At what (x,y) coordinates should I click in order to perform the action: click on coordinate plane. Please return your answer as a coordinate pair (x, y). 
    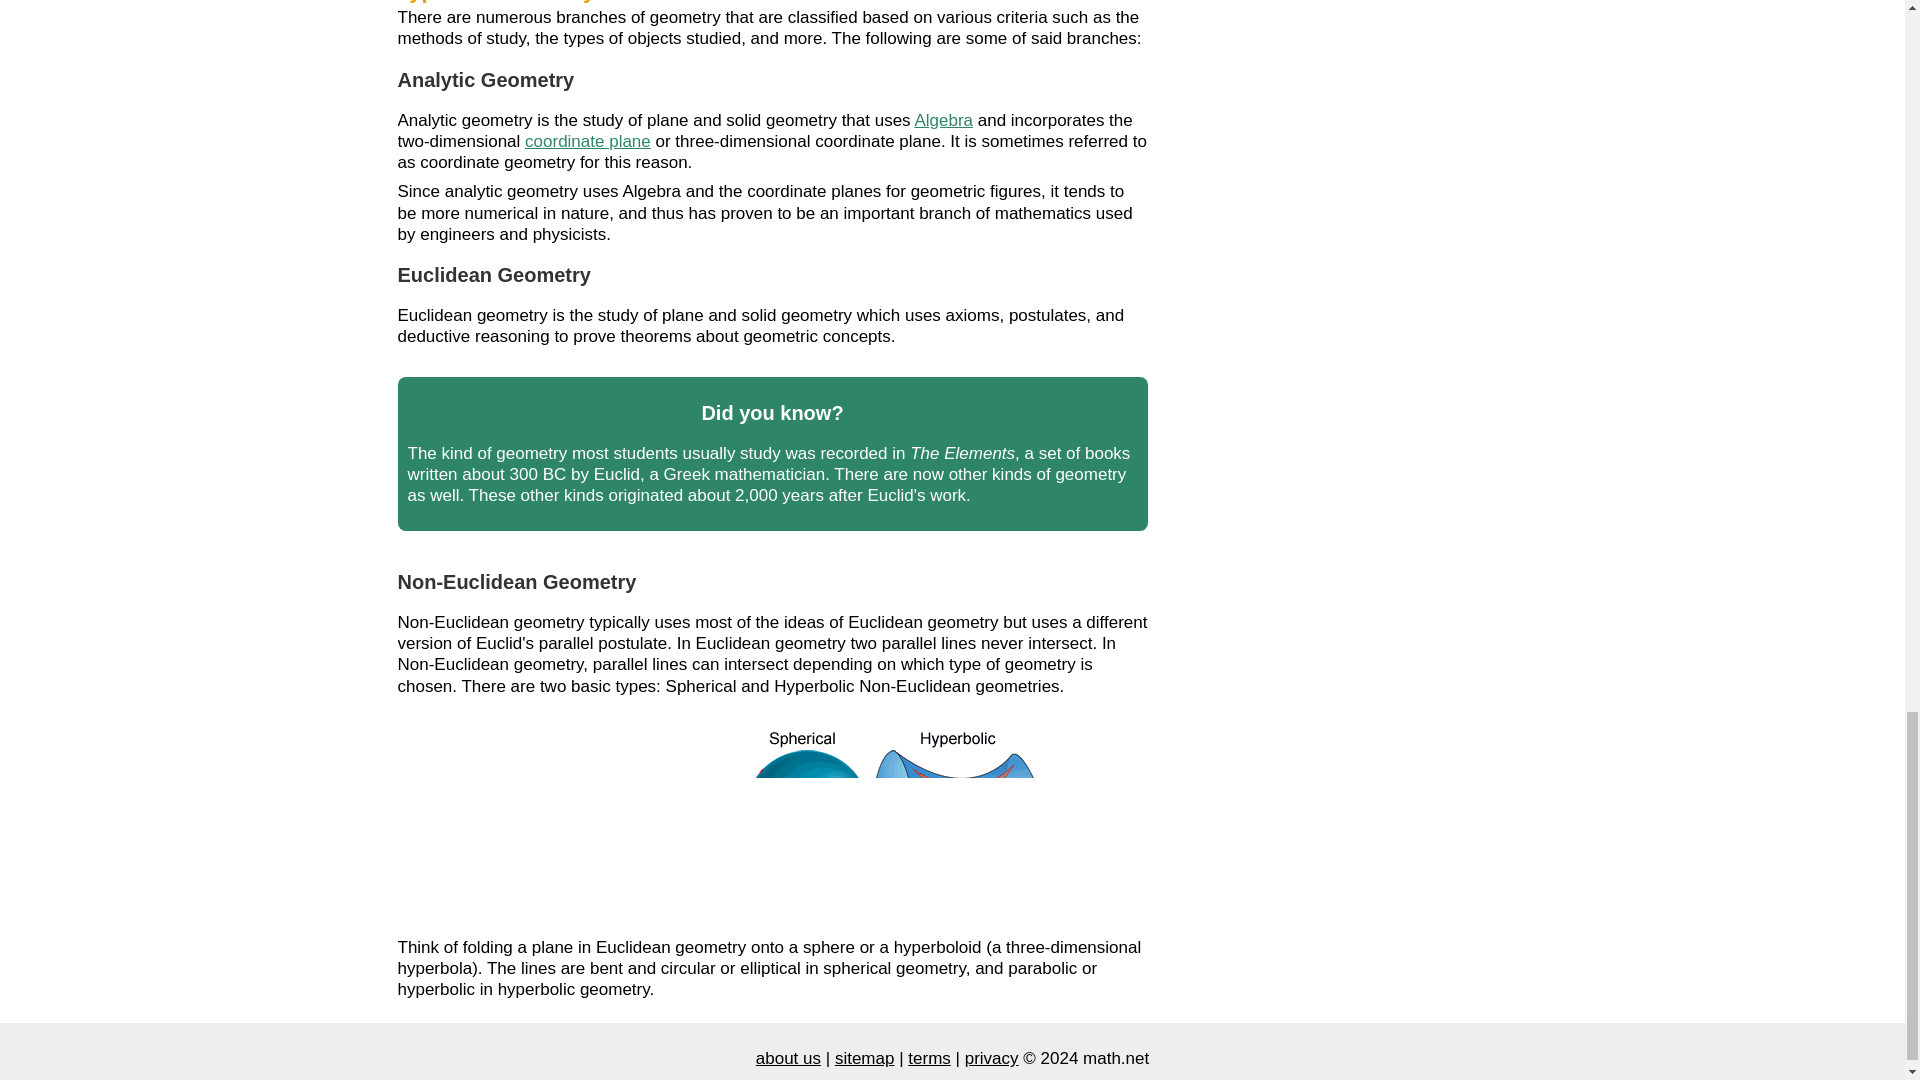
    Looking at the image, I should click on (587, 141).